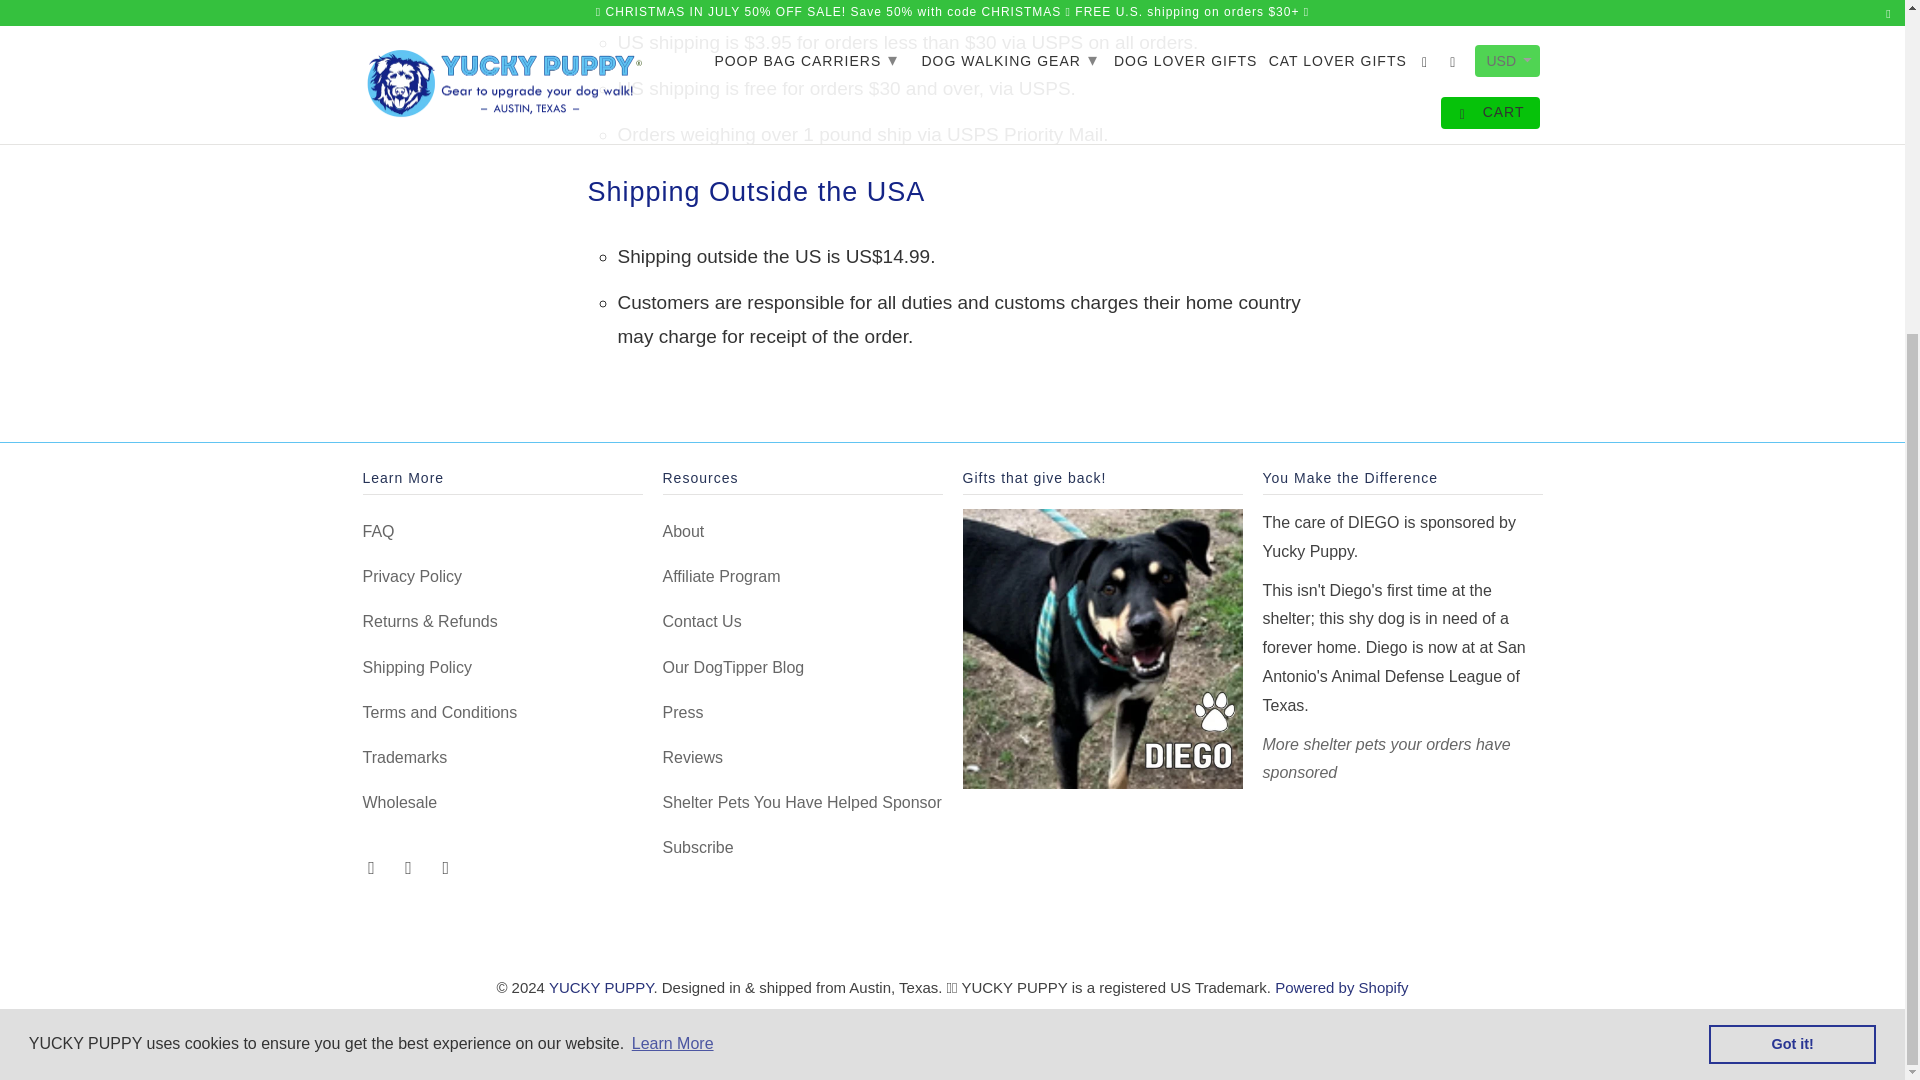 This screenshot has height=1080, width=1920. I want to click on Trademarks, so click(404, 757).